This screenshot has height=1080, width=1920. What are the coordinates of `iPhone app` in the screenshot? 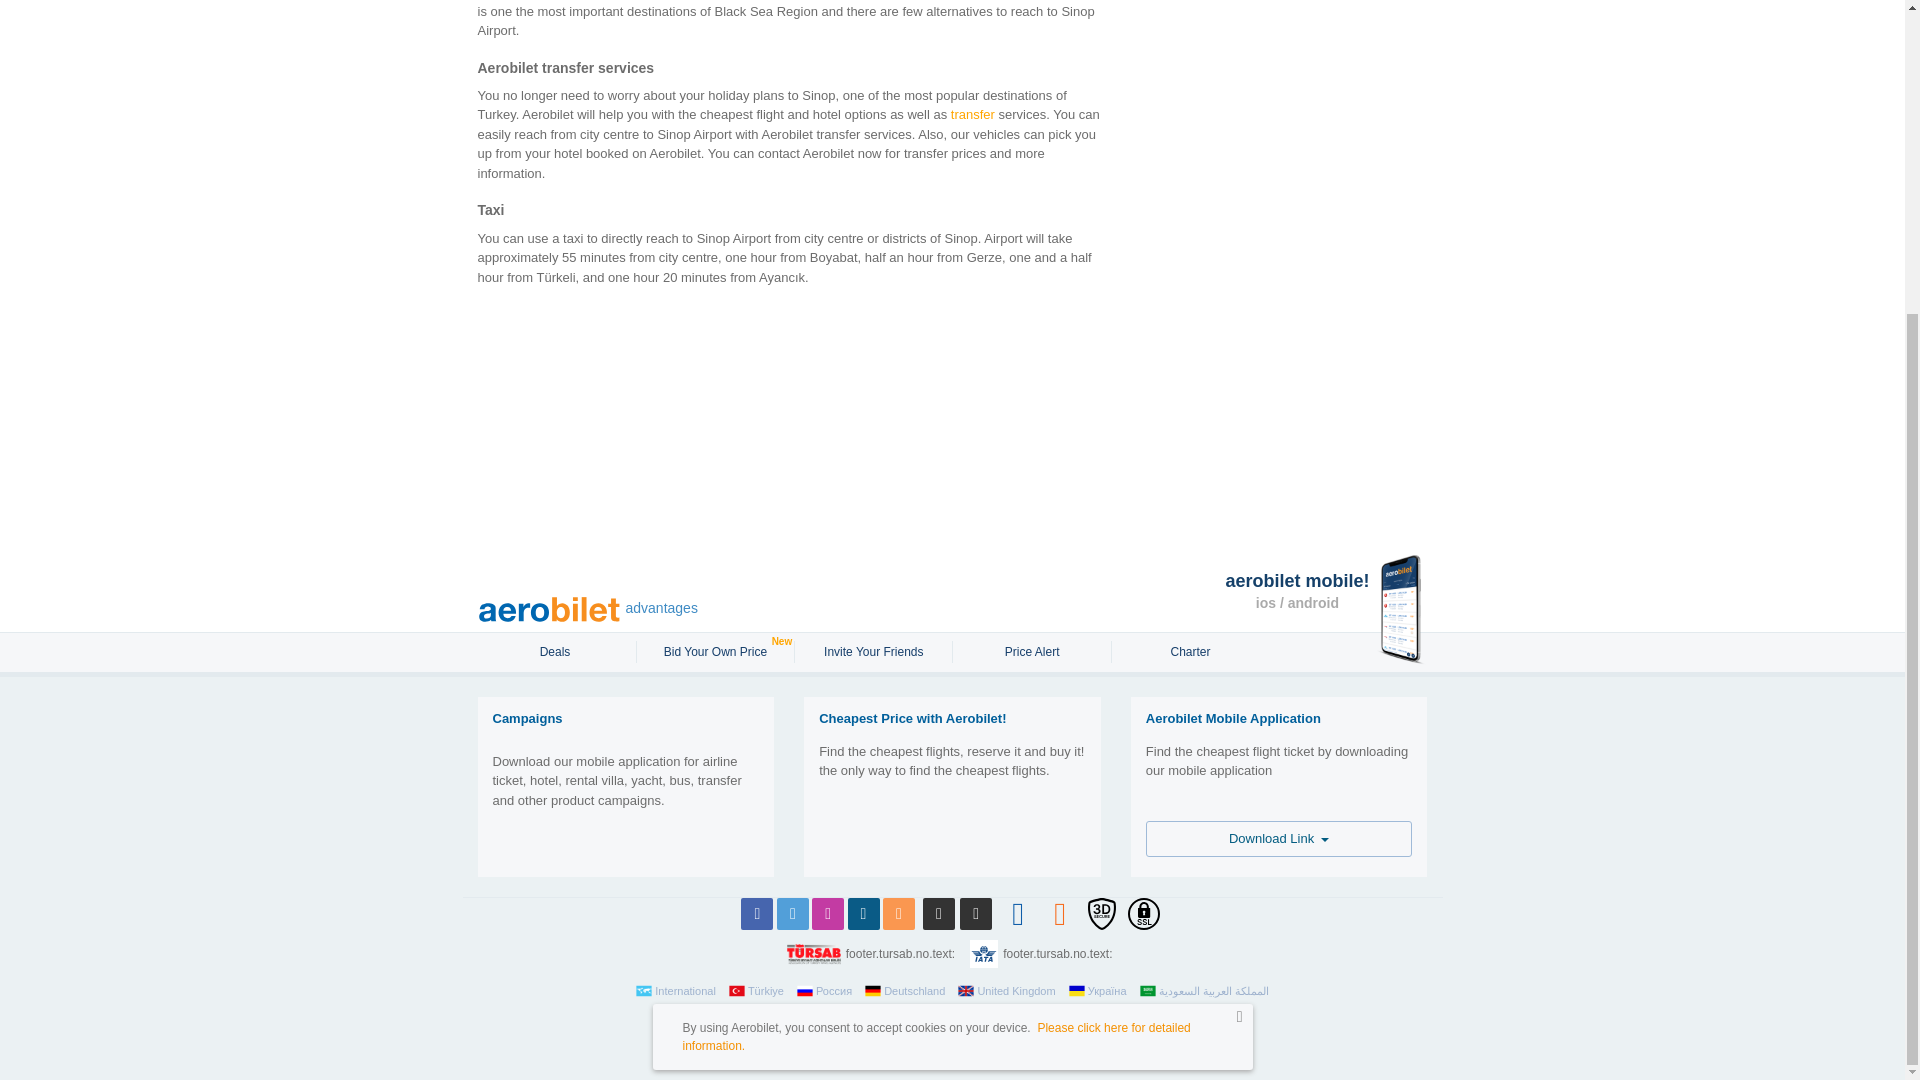 It's located at (938, 913).